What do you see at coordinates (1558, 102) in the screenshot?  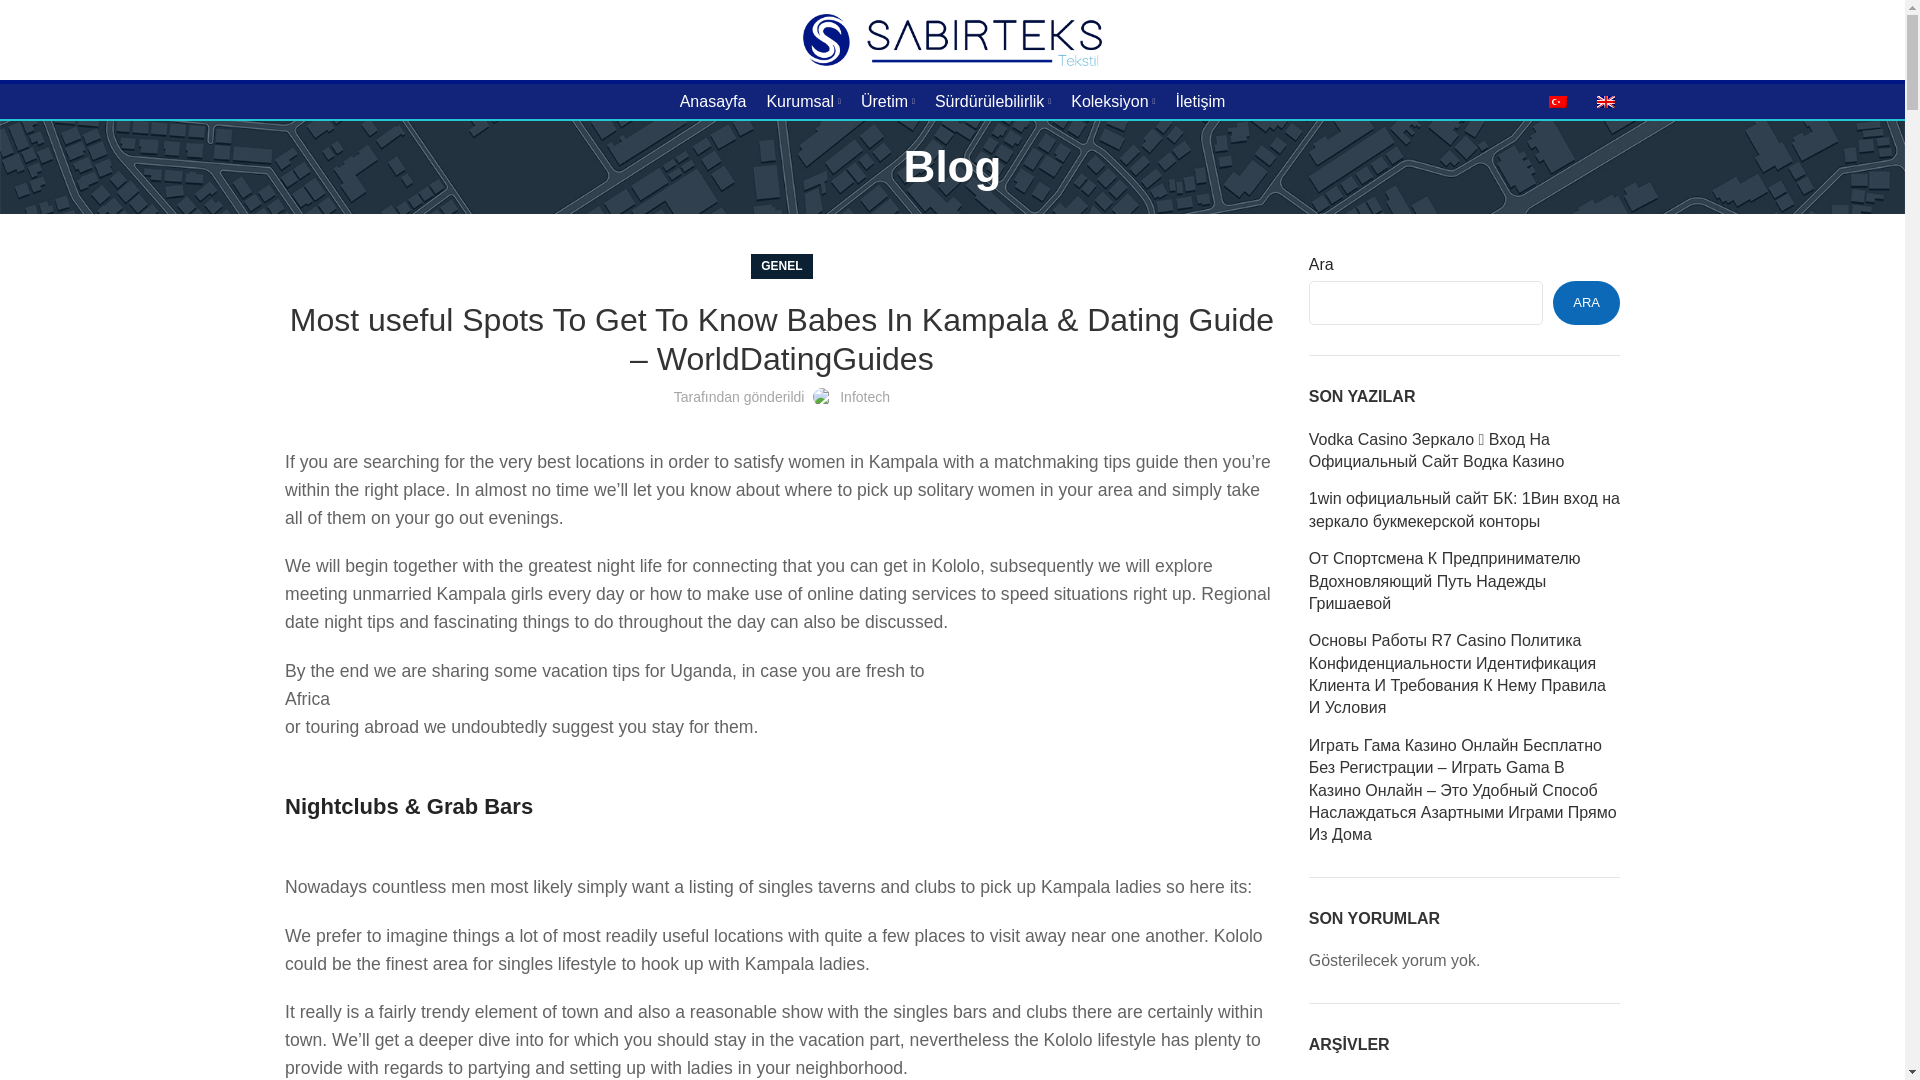 I see `Turkish` at bounding box center [1558, 102].